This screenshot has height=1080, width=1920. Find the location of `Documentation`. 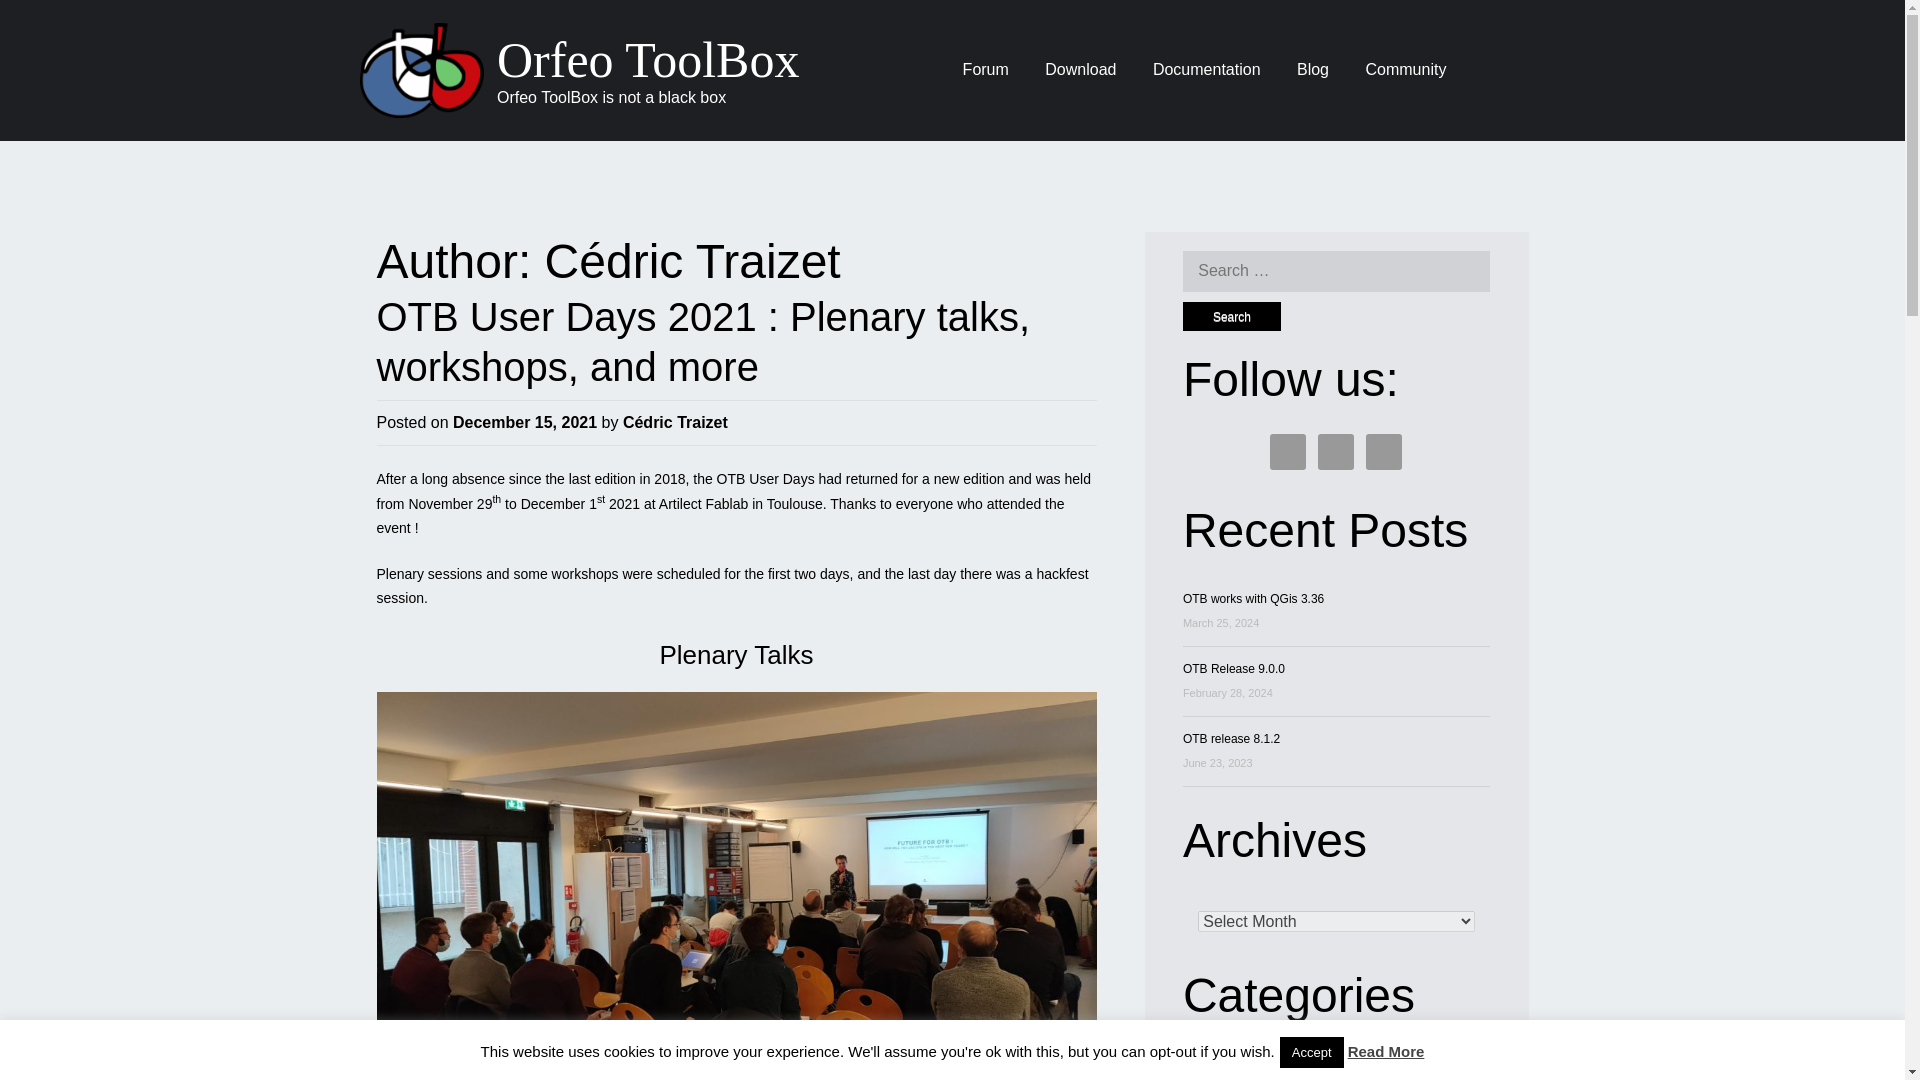

Documentation is located at coordinates (1207, 70).